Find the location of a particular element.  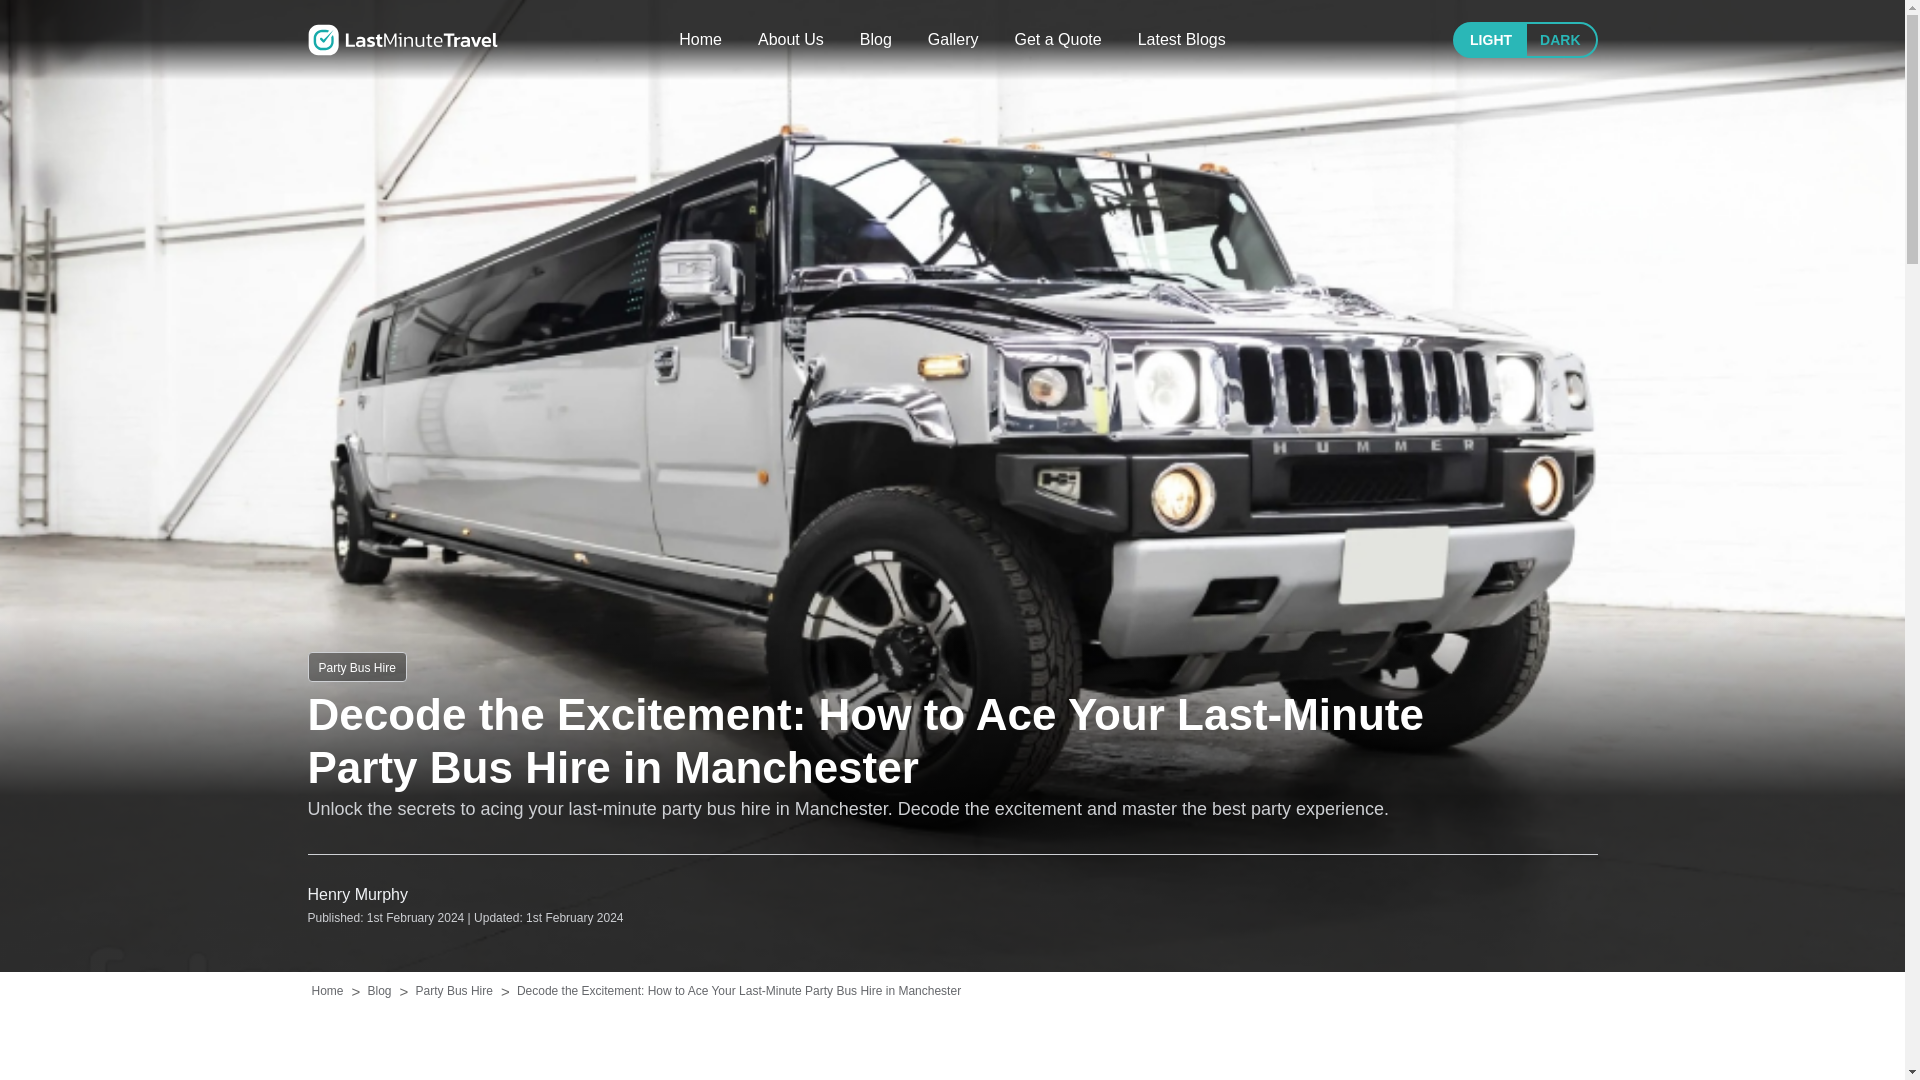

Get a Quote is located at coordinates (1056, 40).